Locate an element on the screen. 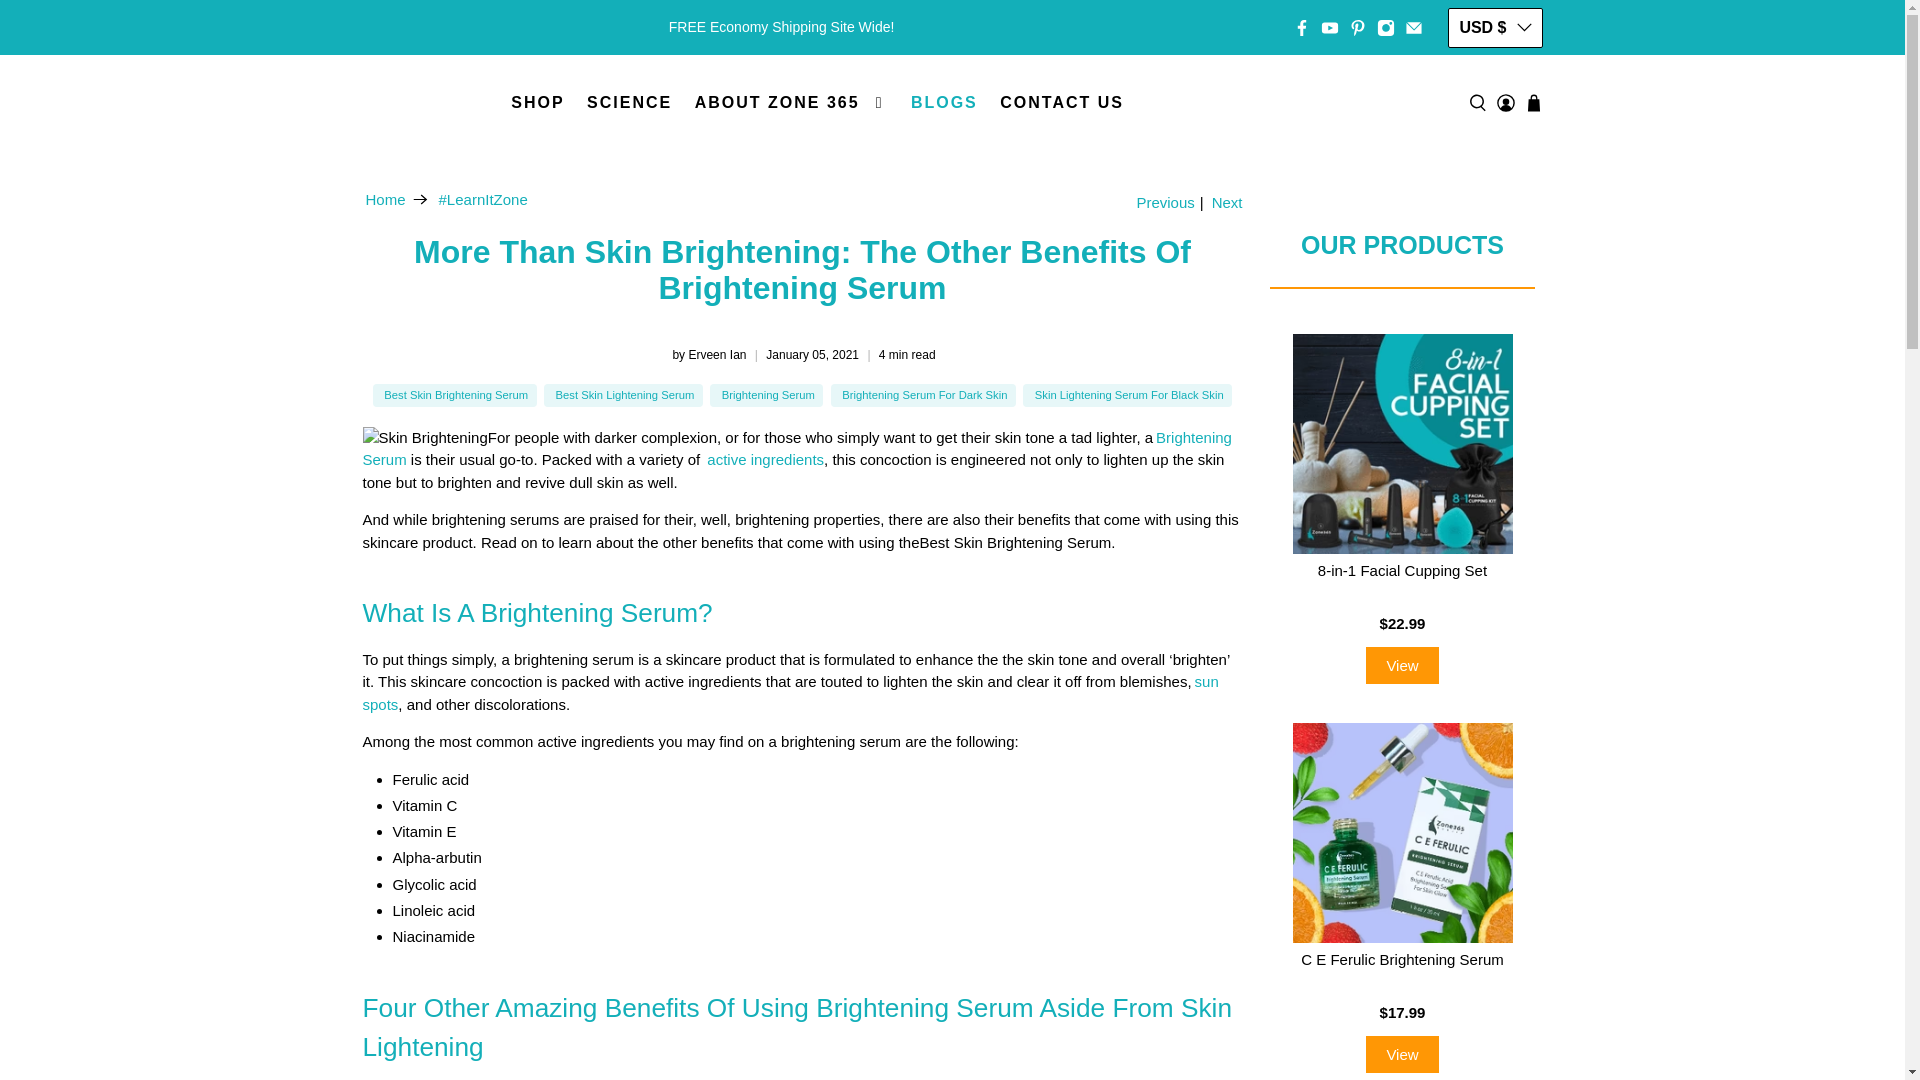 The height and width of the screenshot is (1080, 1920). ABOUT ZONE 365 is located at coordinates (790, 102).